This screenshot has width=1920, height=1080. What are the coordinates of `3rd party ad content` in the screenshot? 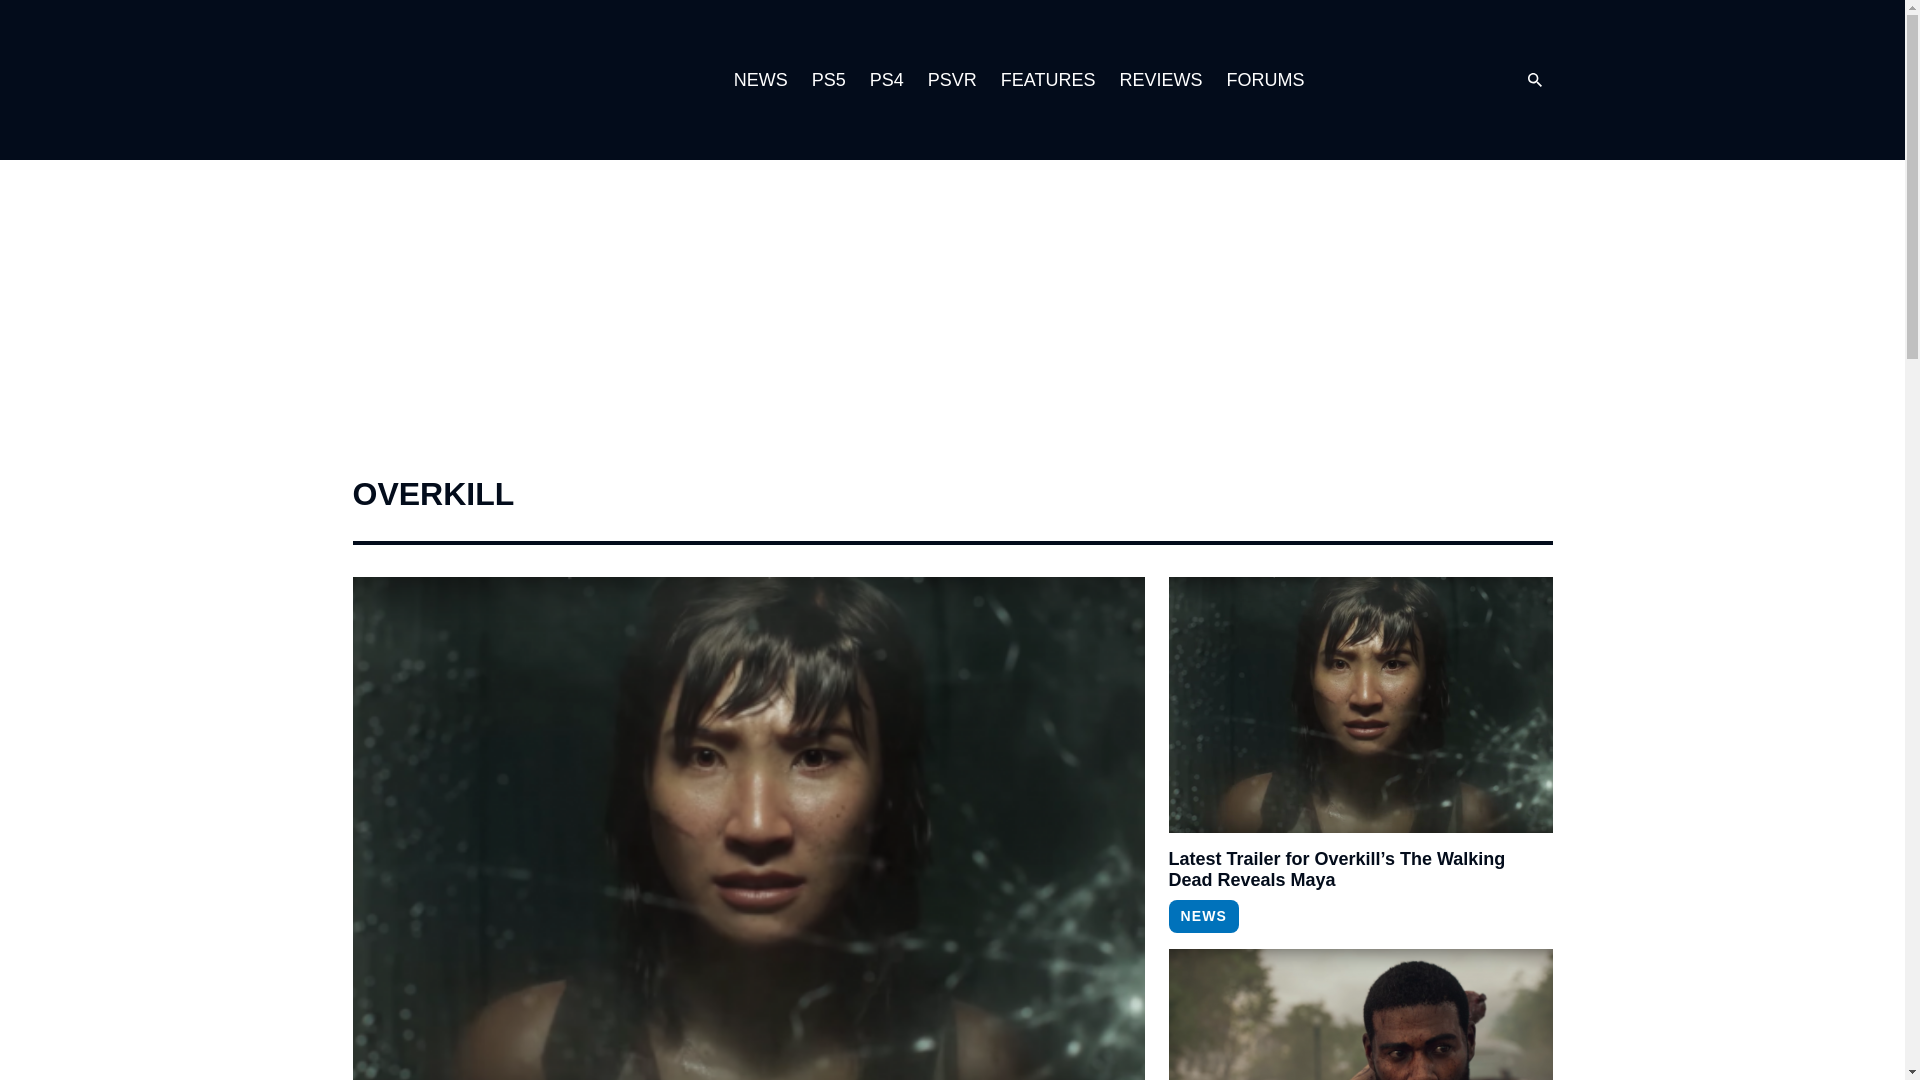 It's located at (951, 316).